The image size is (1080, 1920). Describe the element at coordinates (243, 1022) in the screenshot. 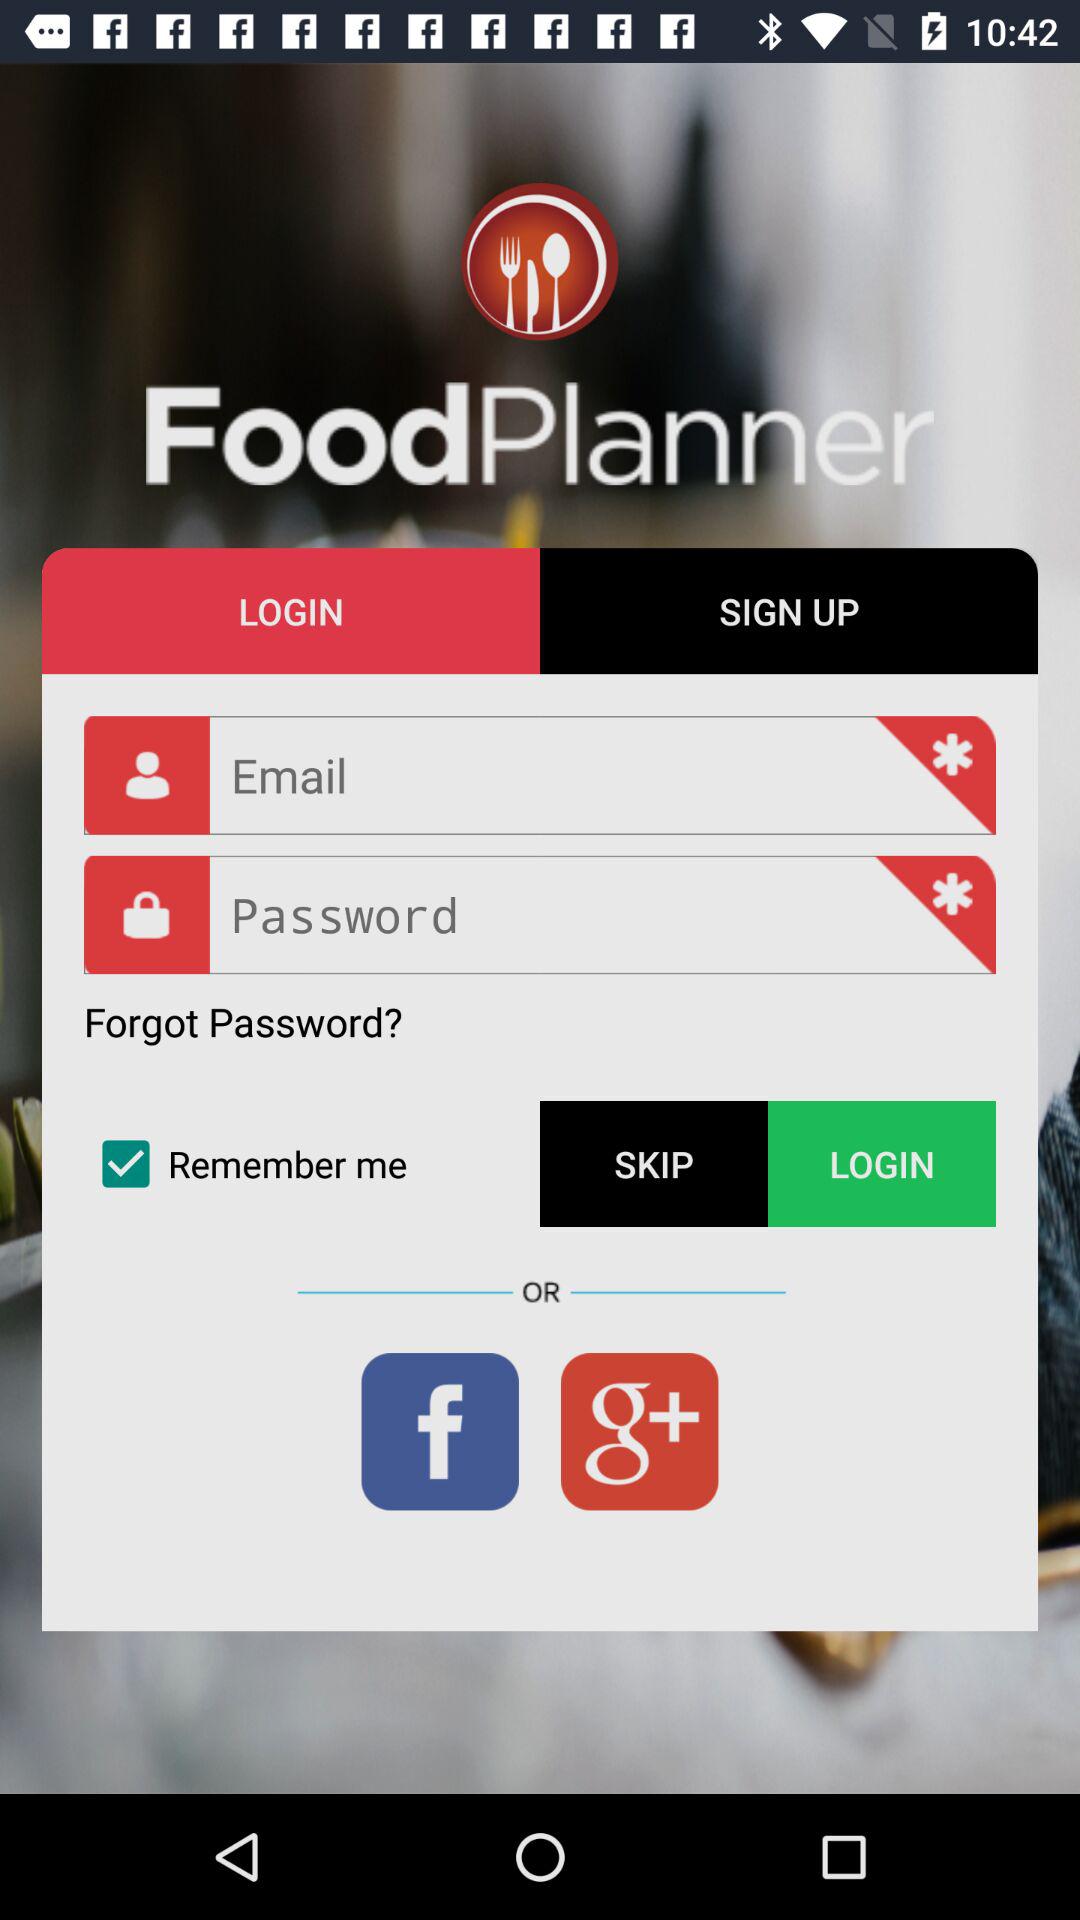

I see `click forgot password? item` at that location.